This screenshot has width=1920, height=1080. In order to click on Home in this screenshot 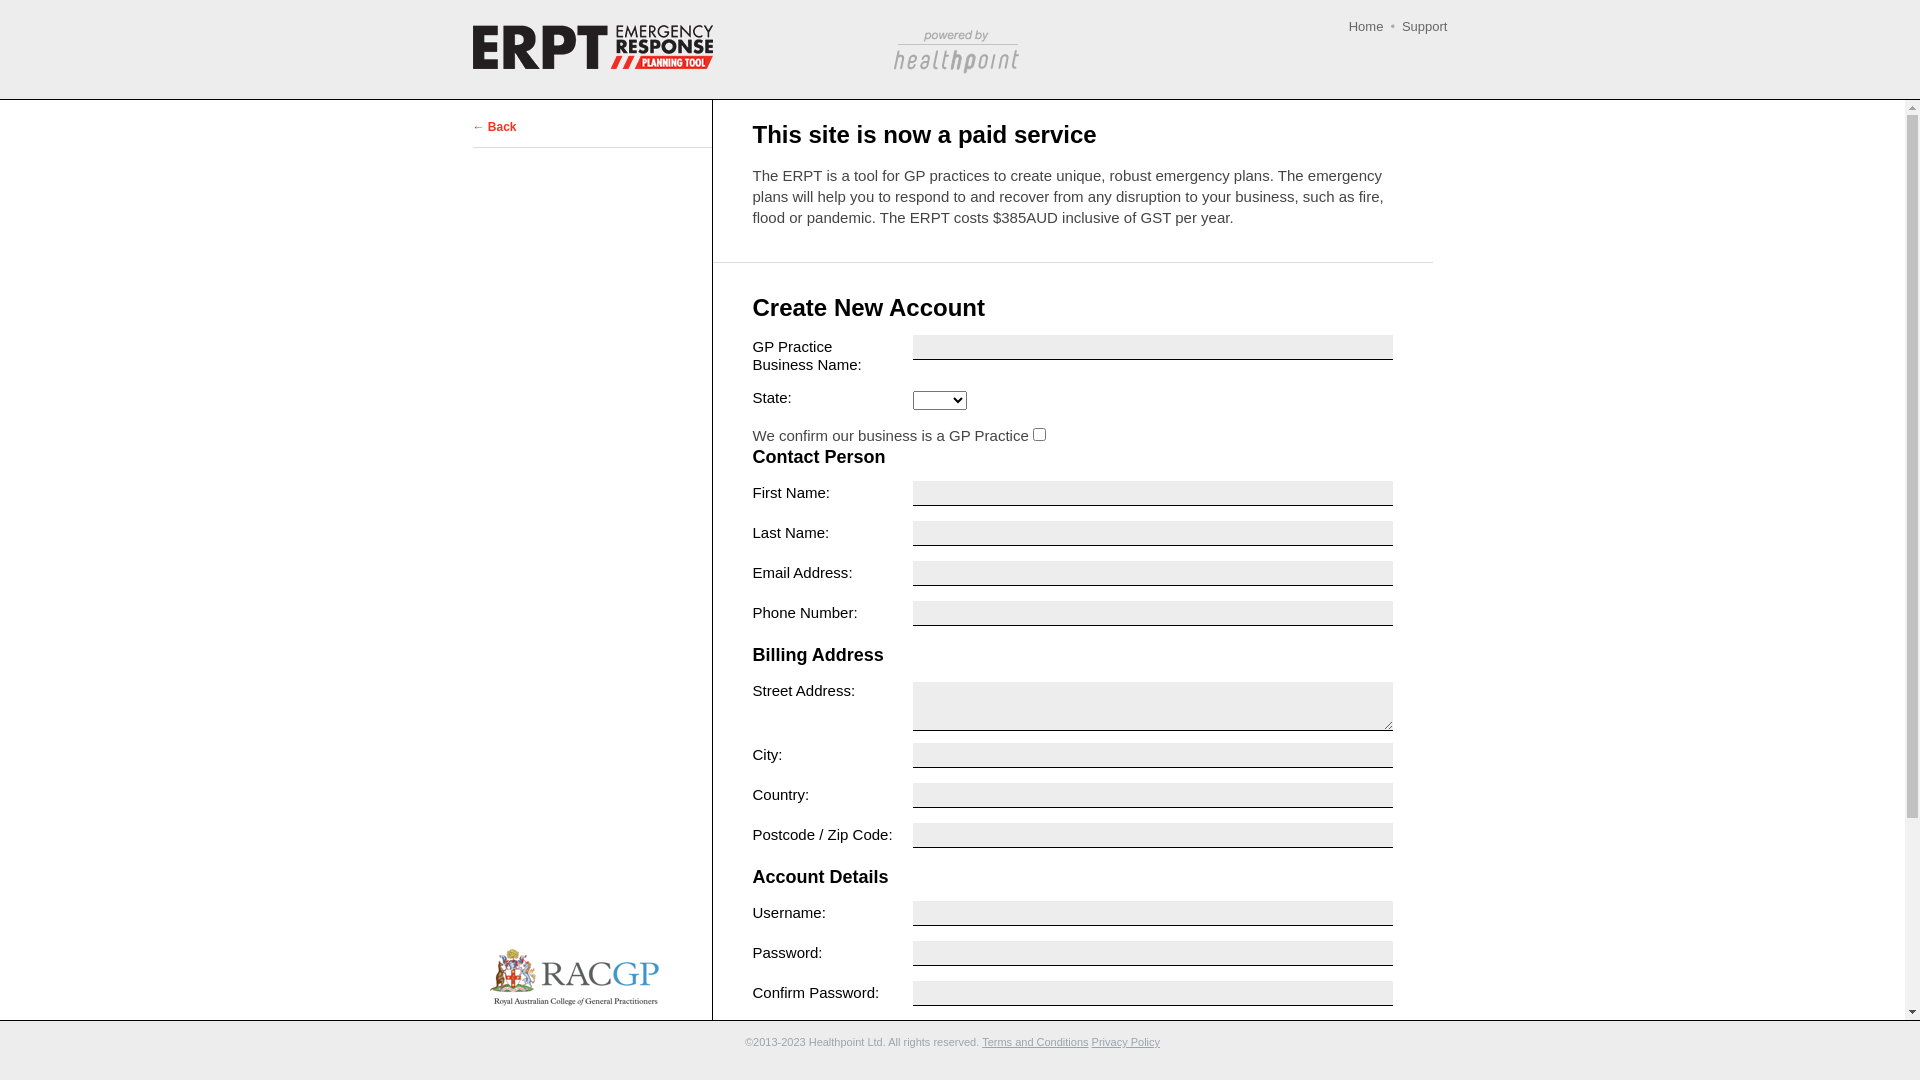, I will do `click(1366, 26)`.